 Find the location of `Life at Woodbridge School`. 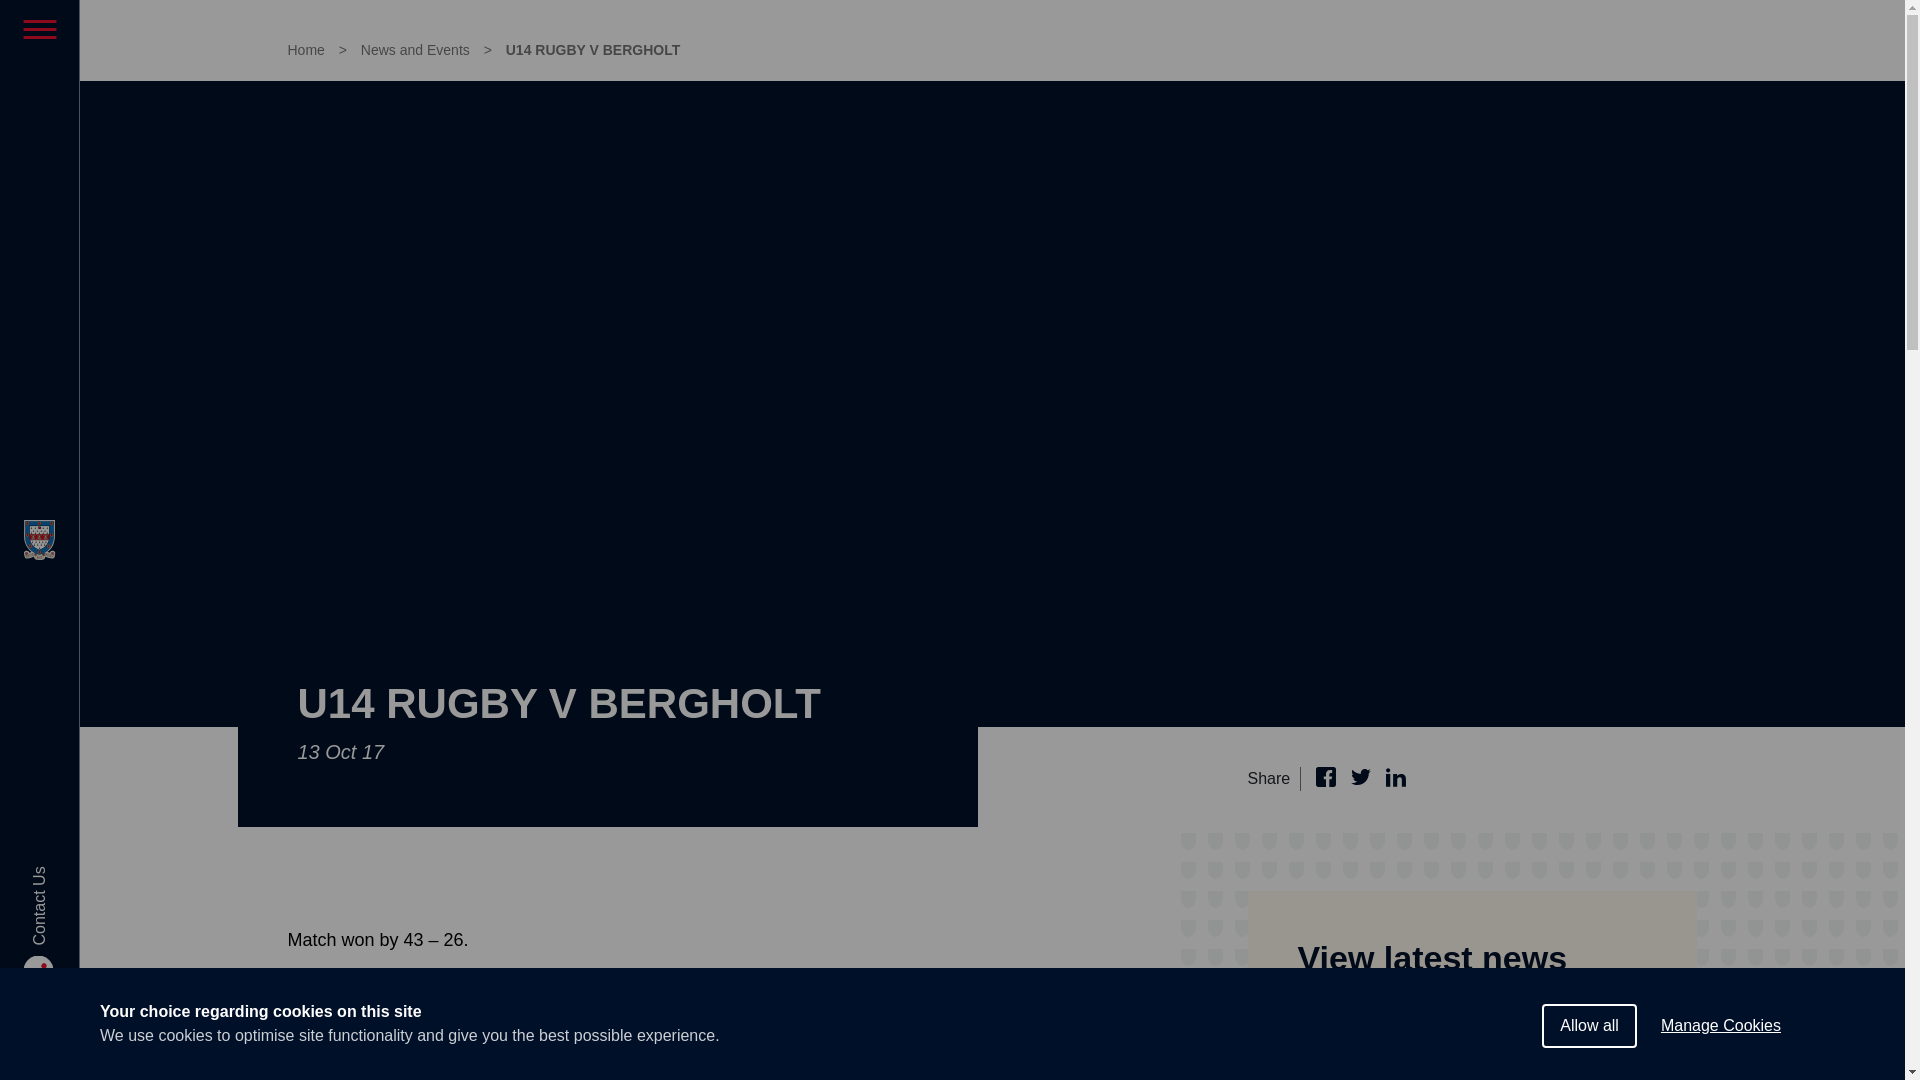

Life at Woodbridge School is located at coordinates (39, 162).